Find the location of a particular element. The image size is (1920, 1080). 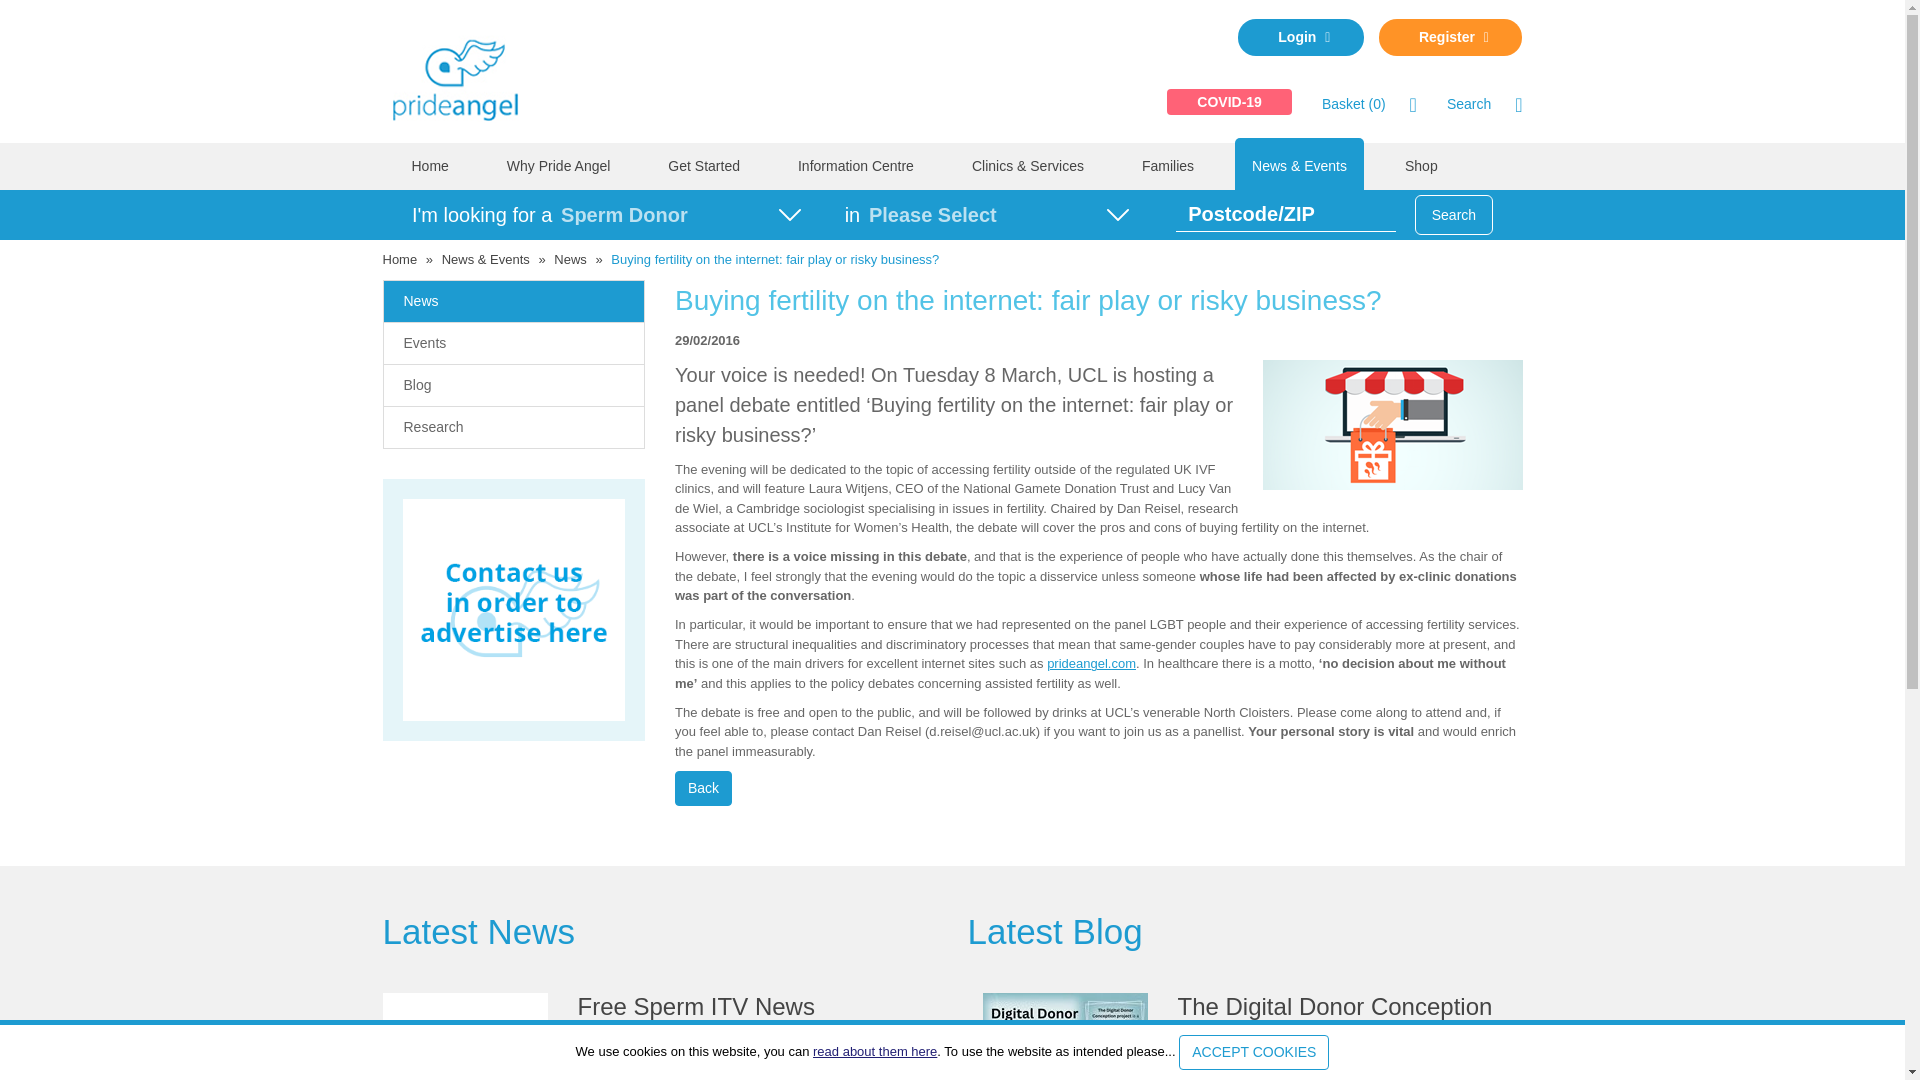

View all is located at coordinates (1054, 931).